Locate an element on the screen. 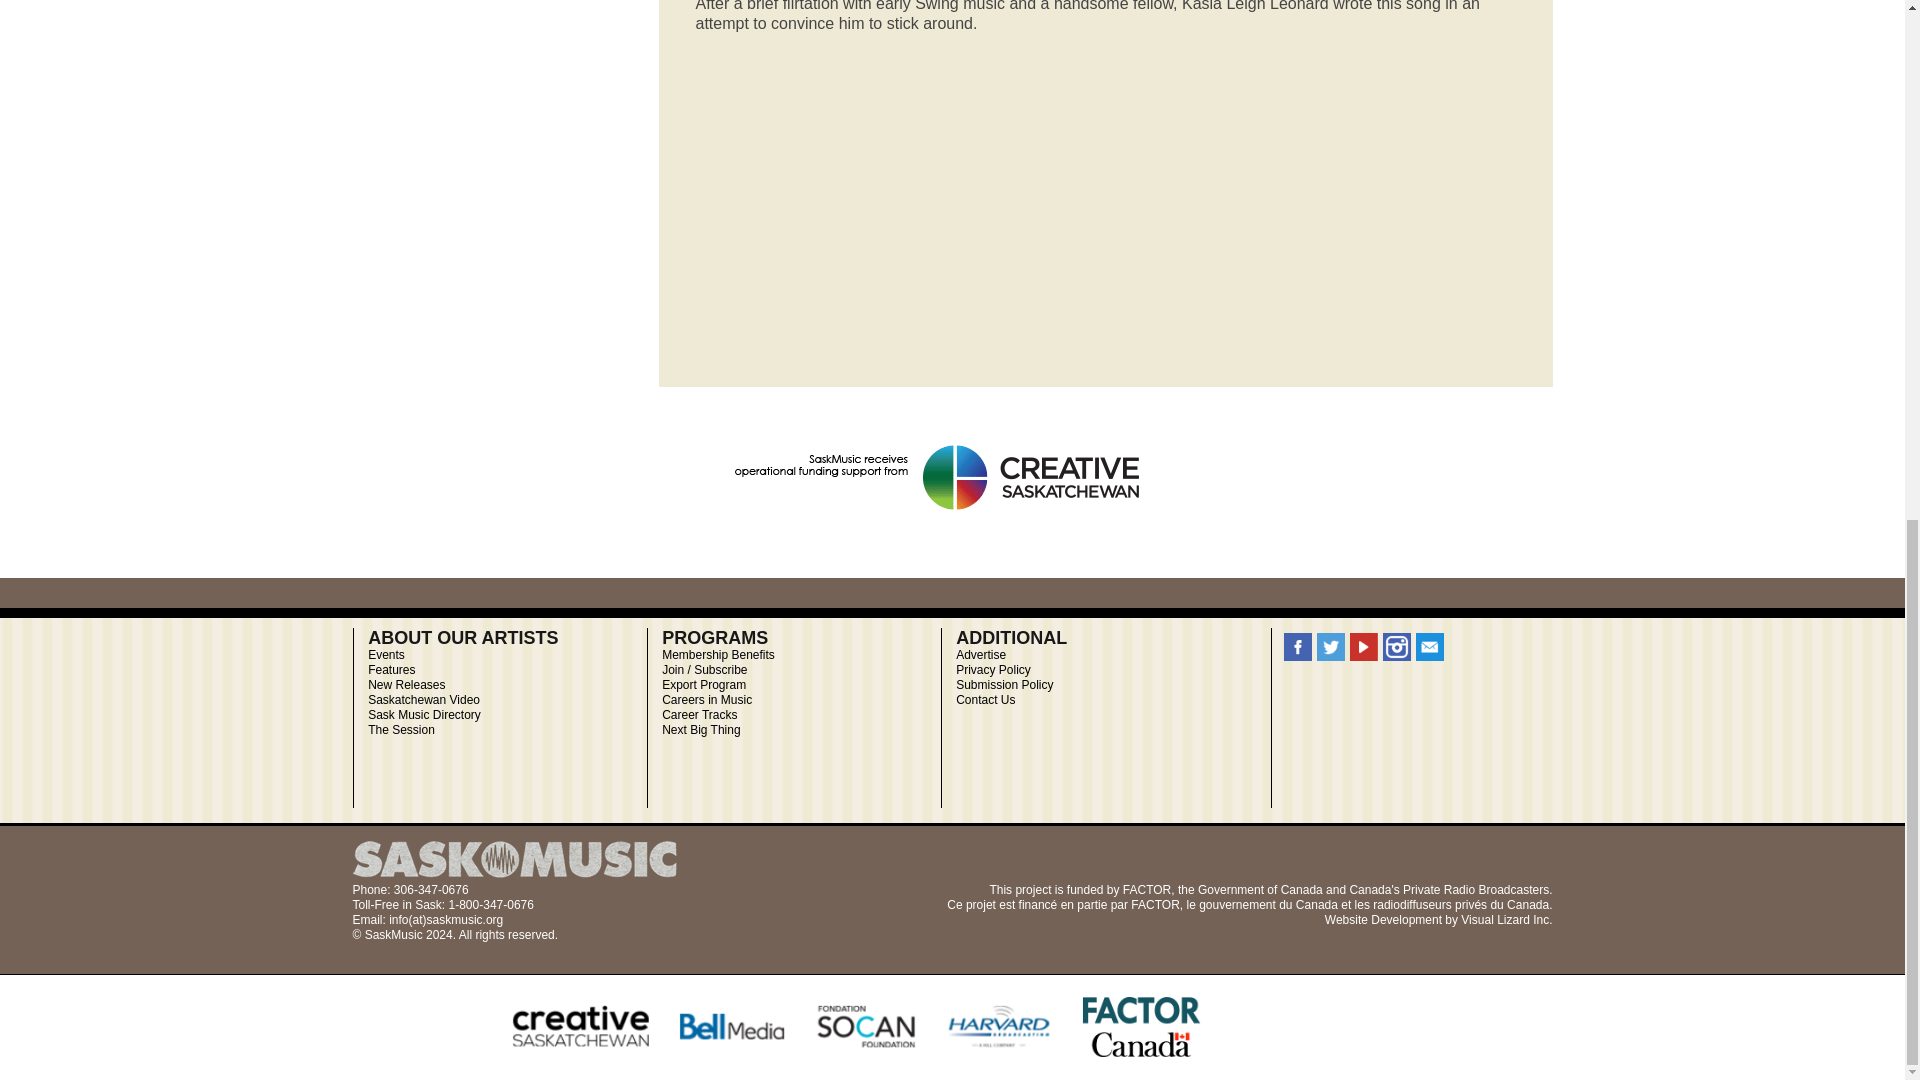 The width and height of the screenshot is (1920, 1080). FACTOR is located at coordinates (1141, 1027).